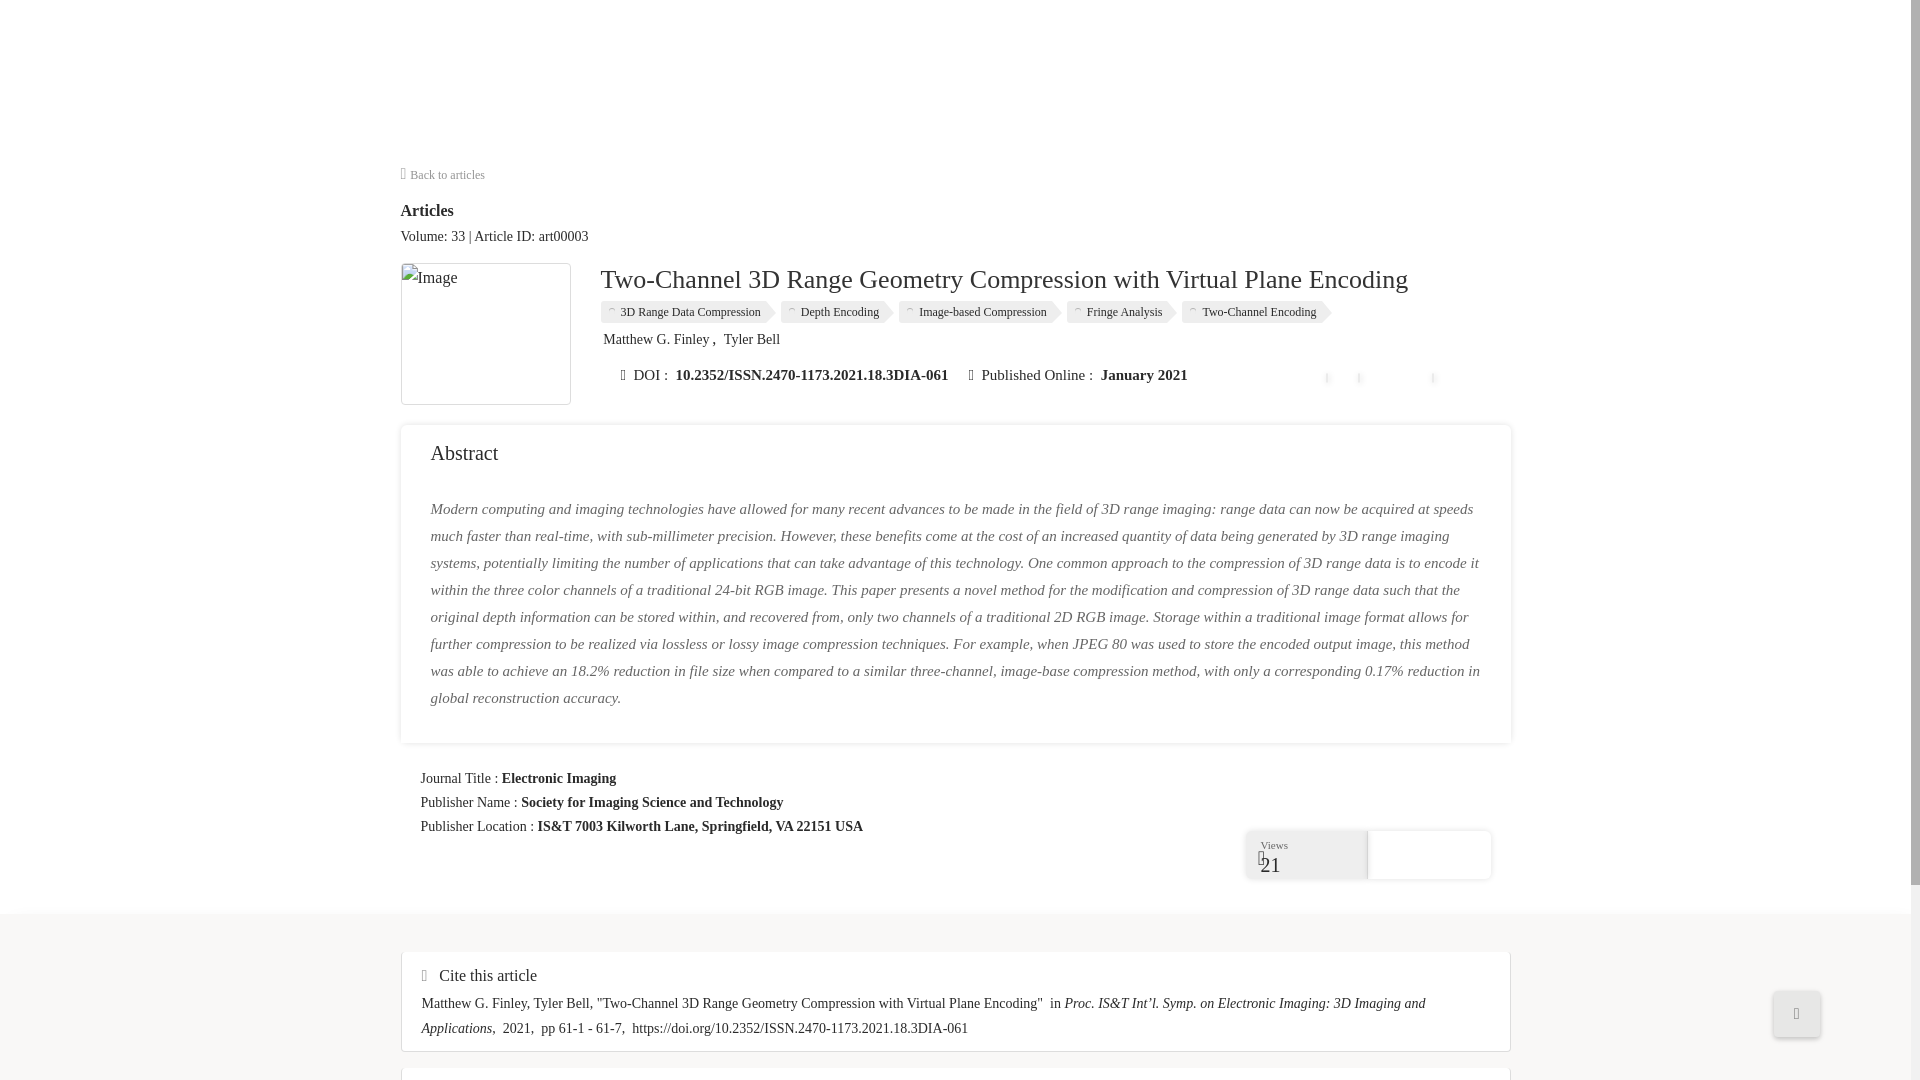 This screenshot has width=1920, height=1080. What do you see at coordinates (1122, 312) in the screenshot?
I see `Fringe Analysis` at bounding box center [1122, 312].